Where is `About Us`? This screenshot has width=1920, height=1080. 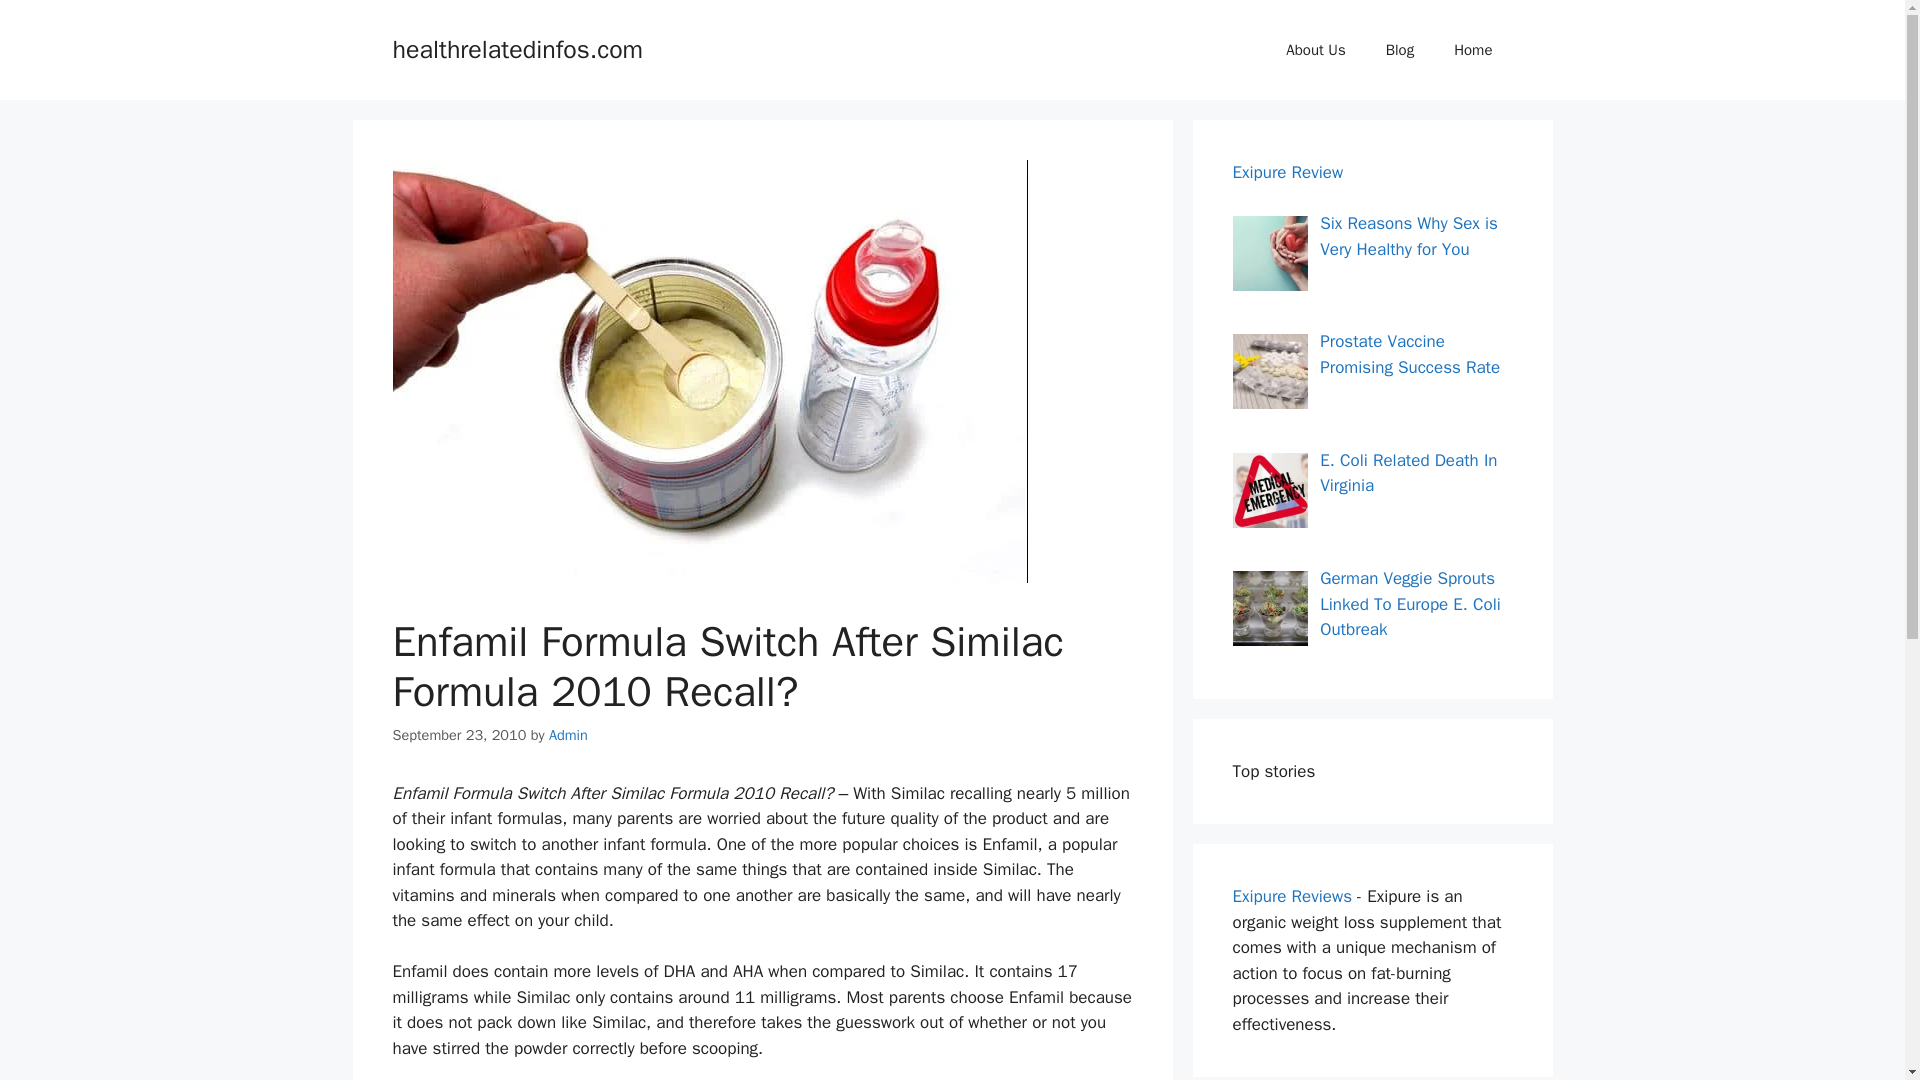 About Us is located at coordinates (1315, 50).